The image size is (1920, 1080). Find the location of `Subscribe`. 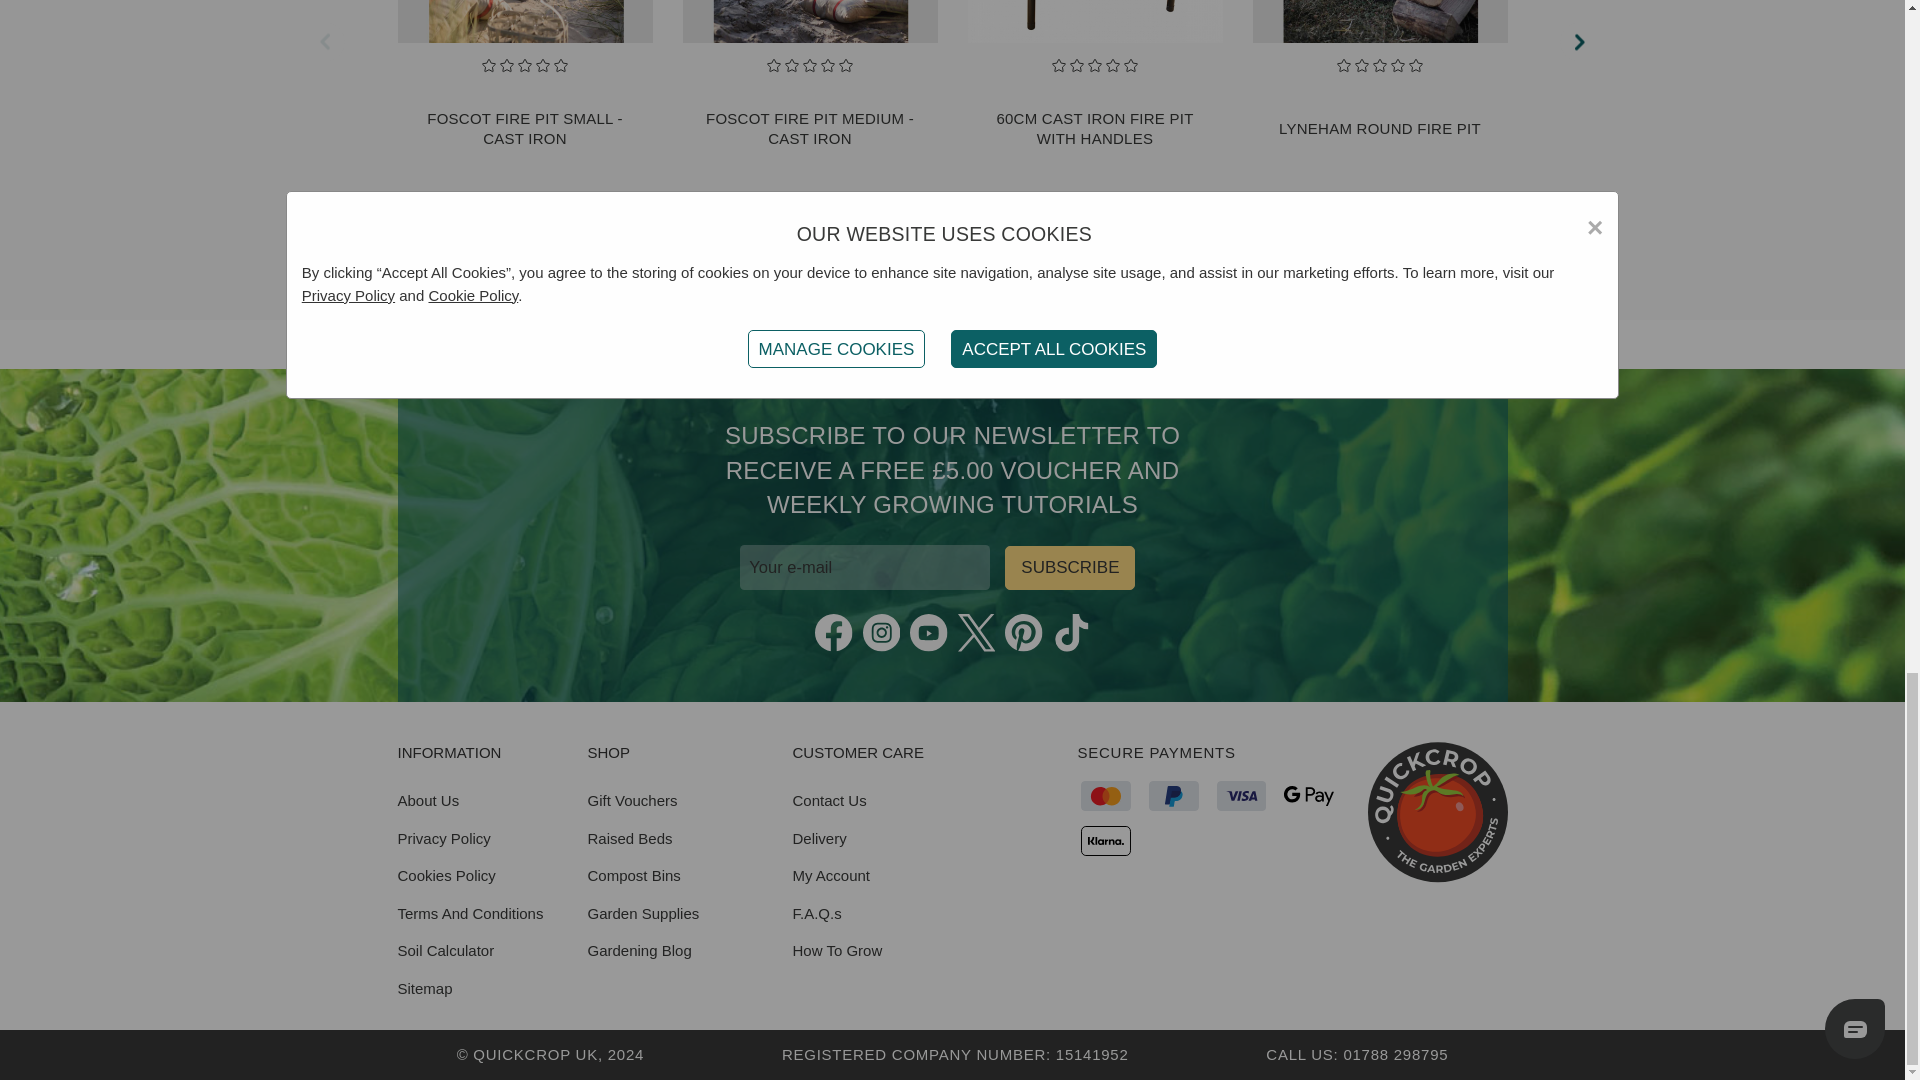

Subscribe is located at coordinates (1069, 568).